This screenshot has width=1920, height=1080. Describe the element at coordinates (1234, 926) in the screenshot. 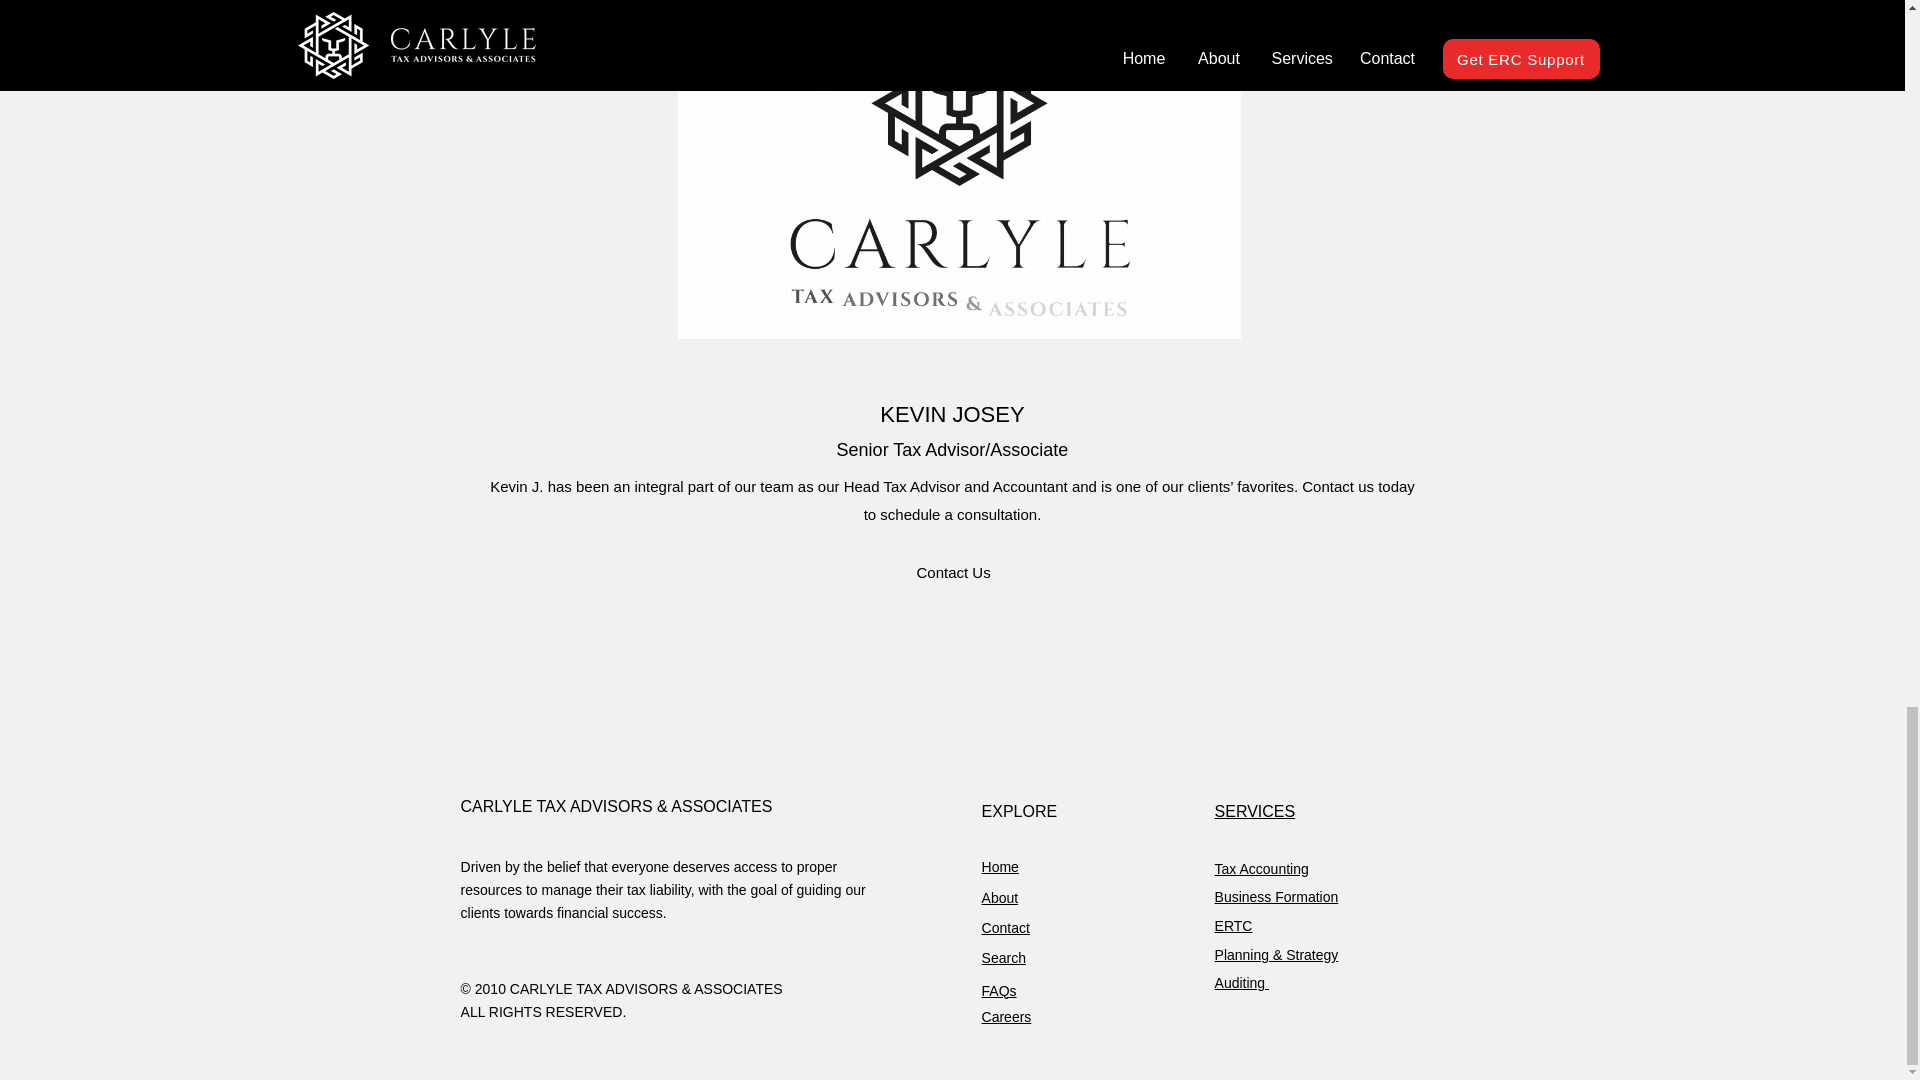

I see `ERTC` at that location.